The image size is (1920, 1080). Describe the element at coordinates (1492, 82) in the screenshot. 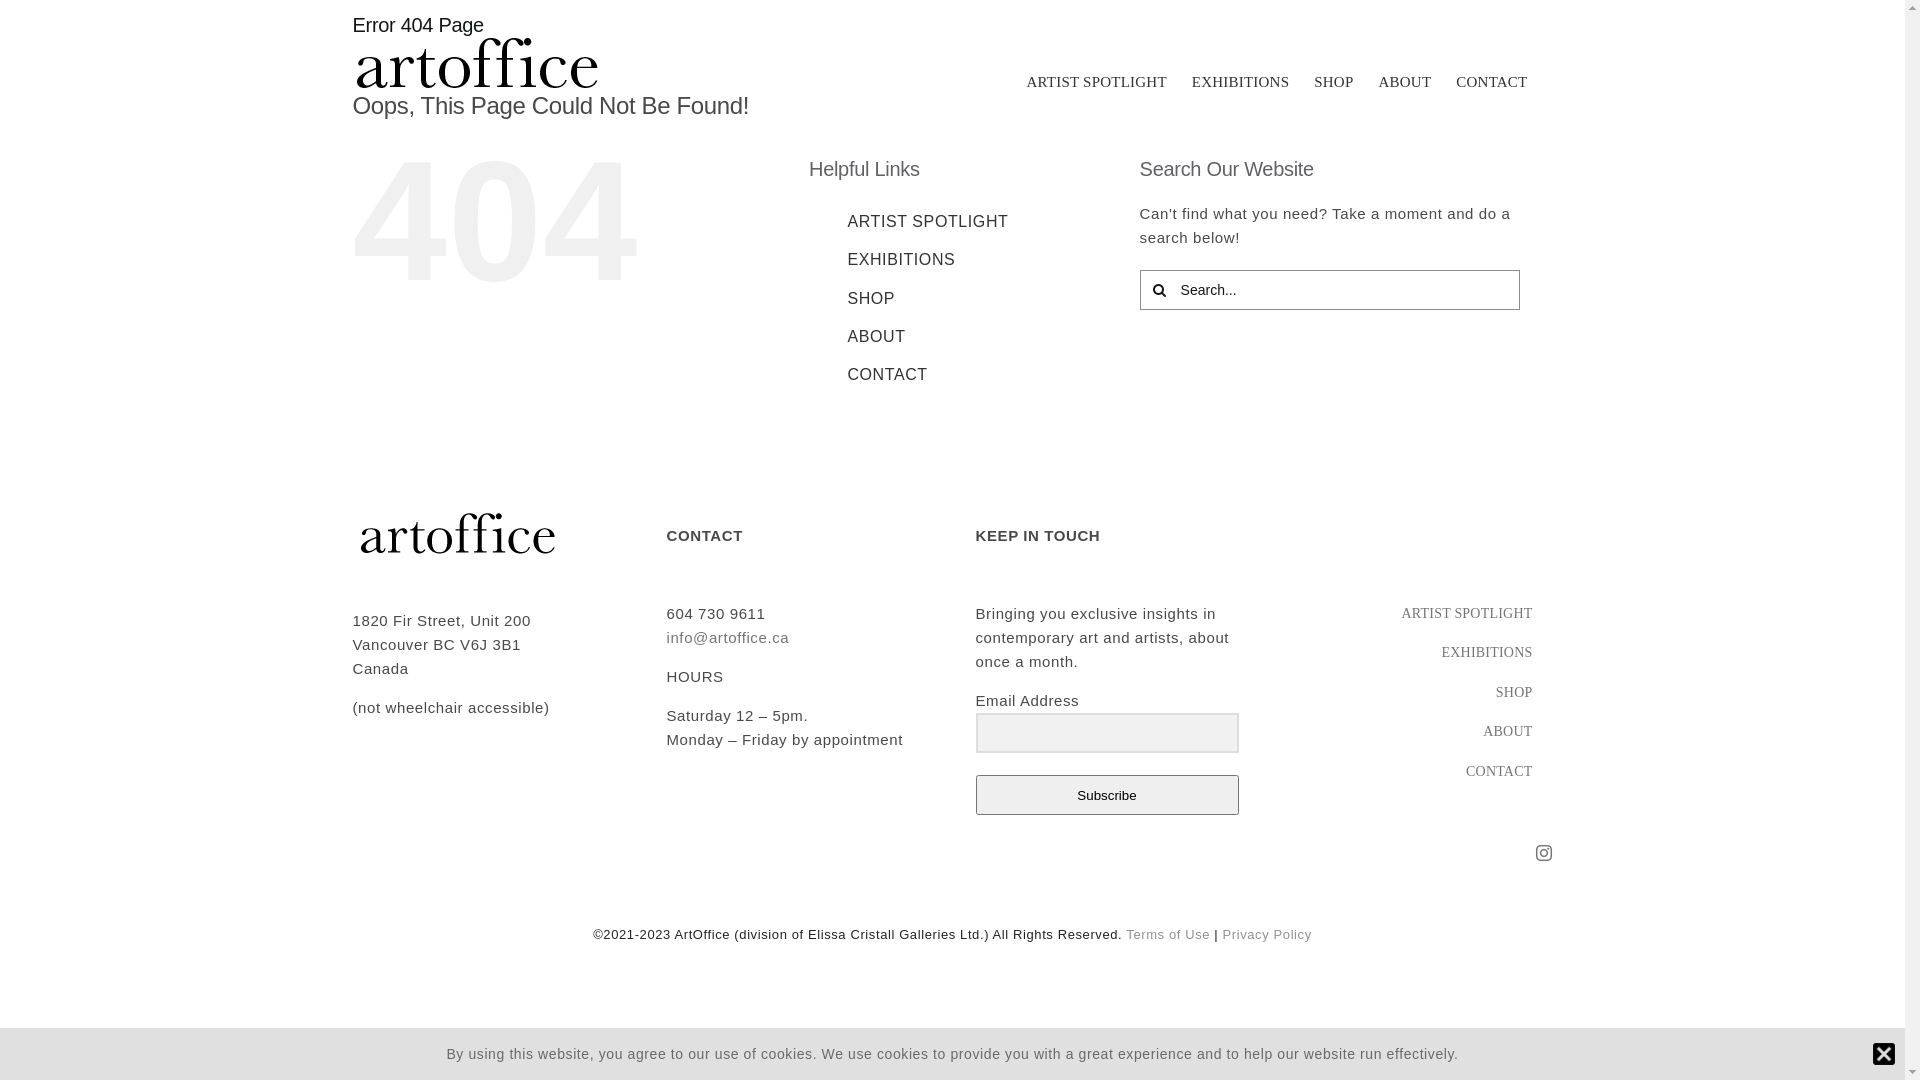

I see `CONTACT` at that location.